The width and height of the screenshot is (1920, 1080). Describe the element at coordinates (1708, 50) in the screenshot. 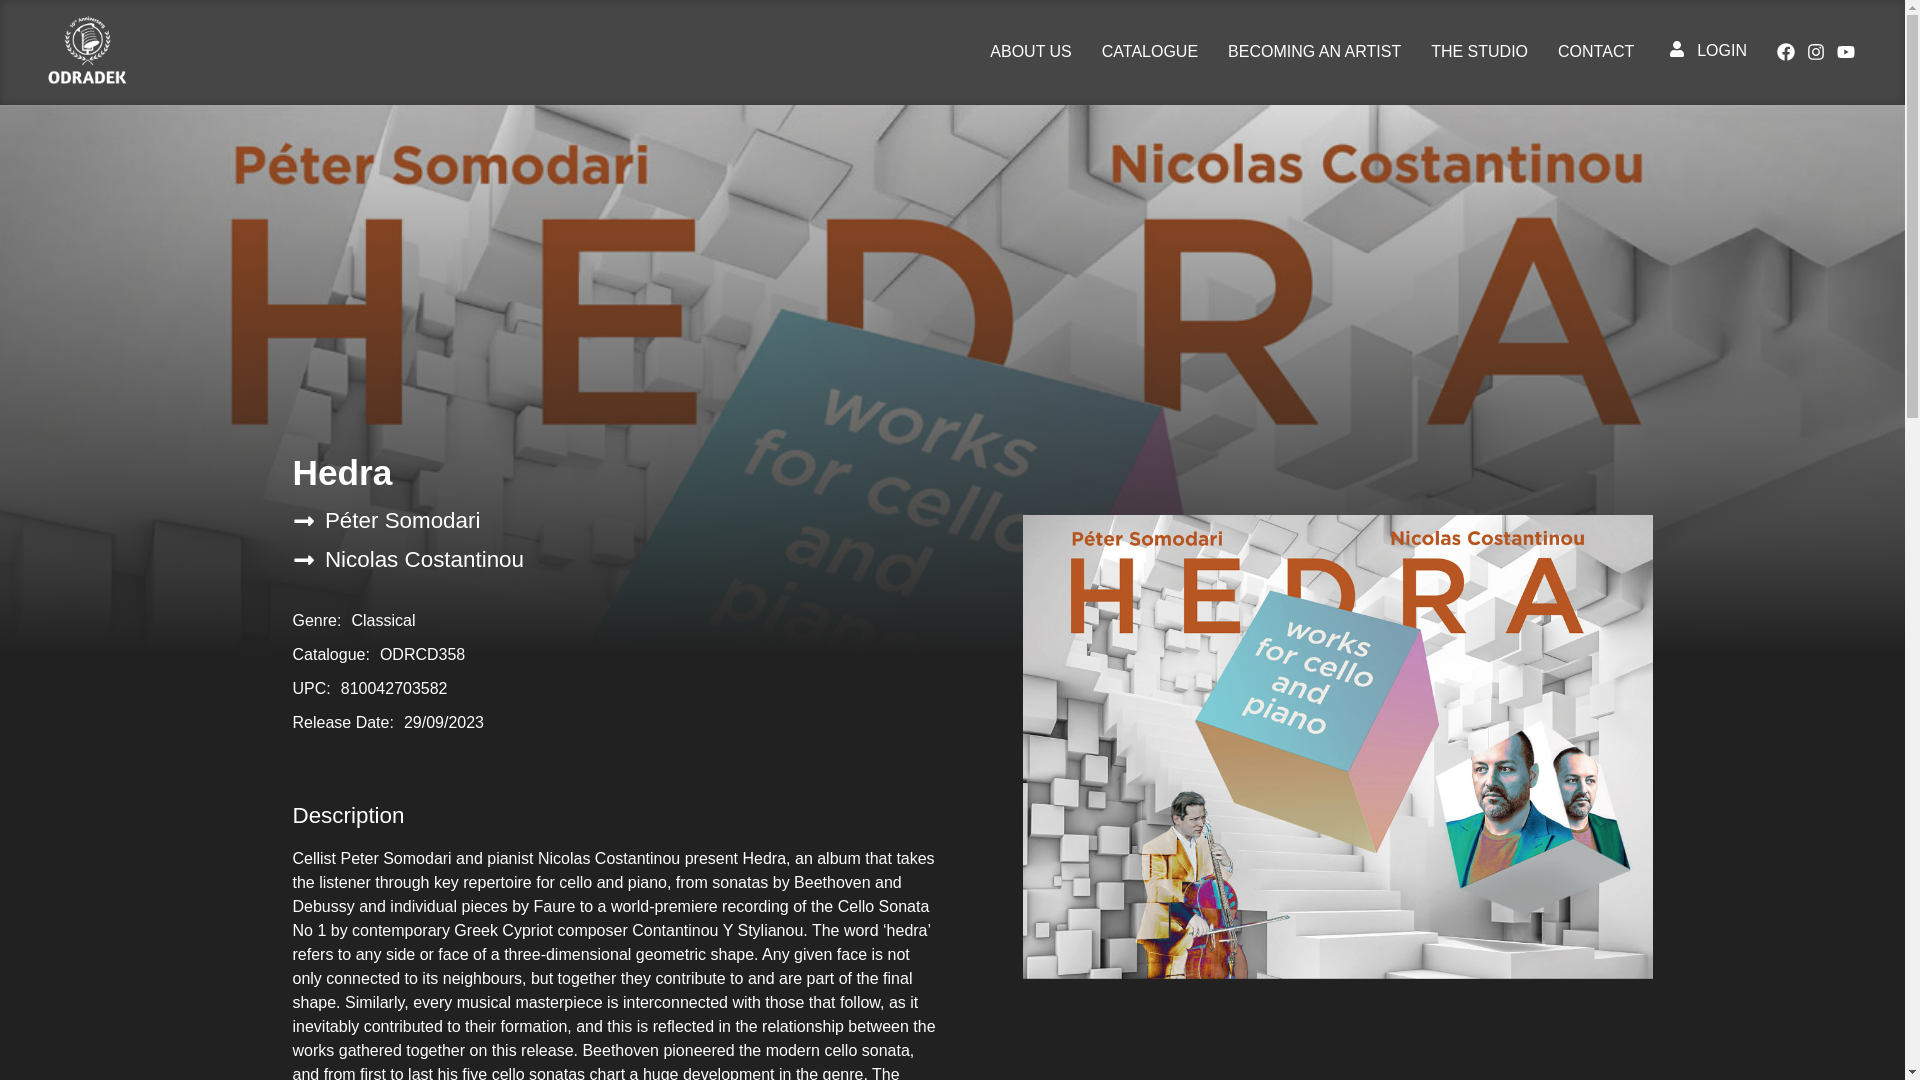

I see `LOGIN` at that location.